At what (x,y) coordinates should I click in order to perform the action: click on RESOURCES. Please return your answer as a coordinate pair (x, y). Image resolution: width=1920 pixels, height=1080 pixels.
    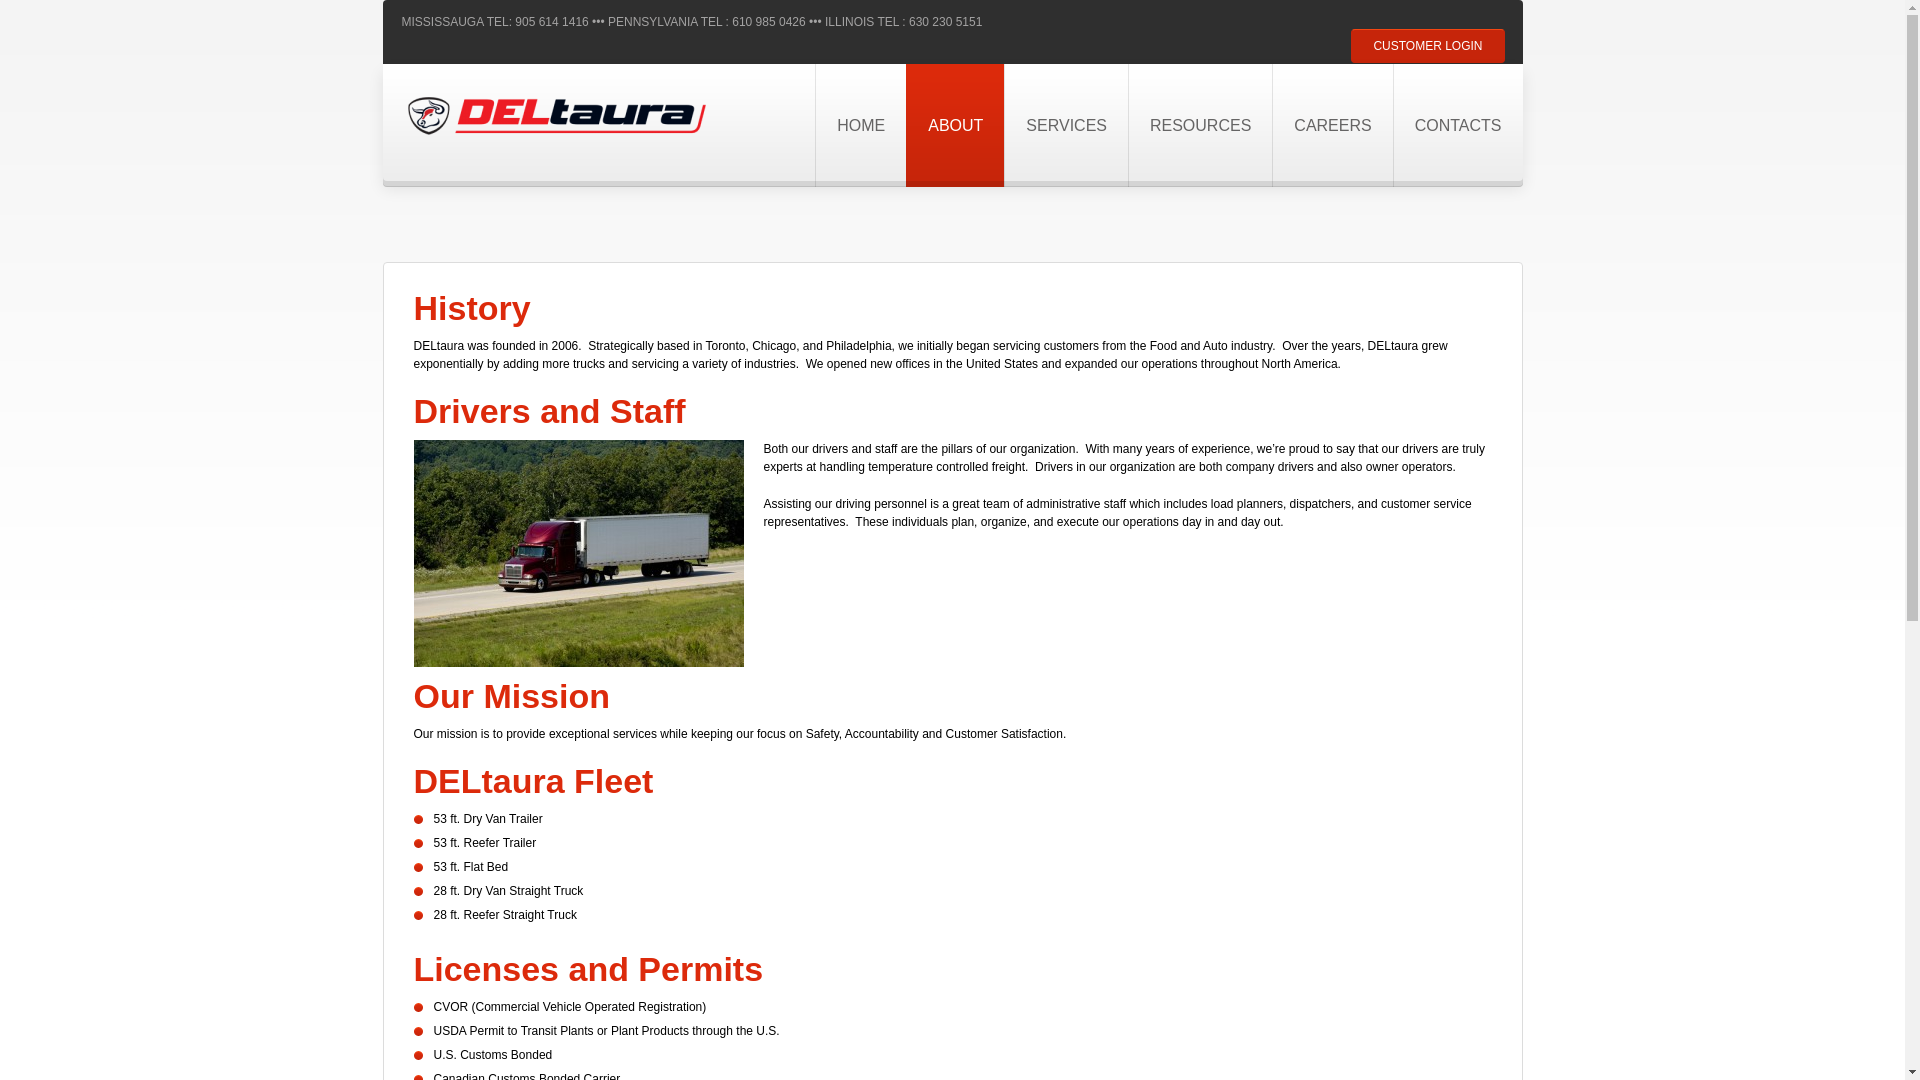
    Looking at the image, I should click on (1200, 124).